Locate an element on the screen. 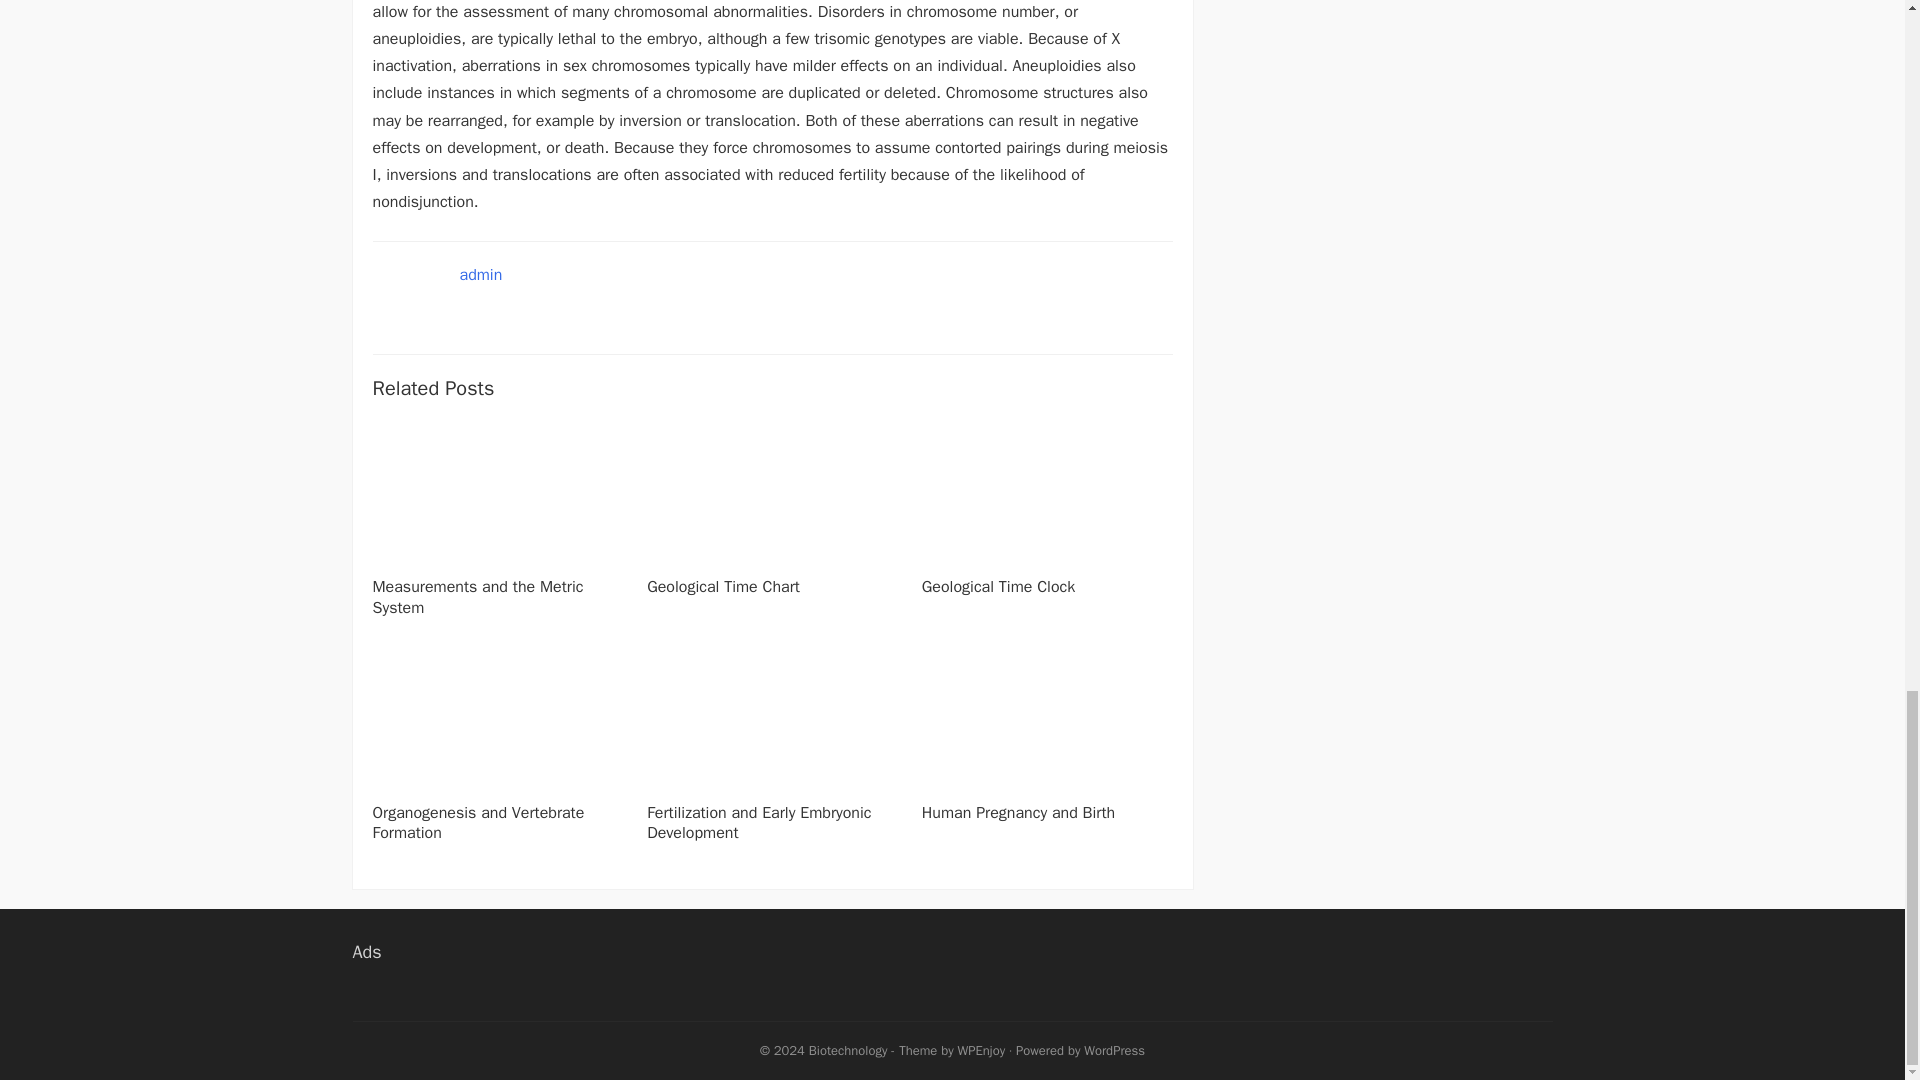 This screenshot has width=1920, height=1080. WPEnjoy is located at coordinates (982, 1050).